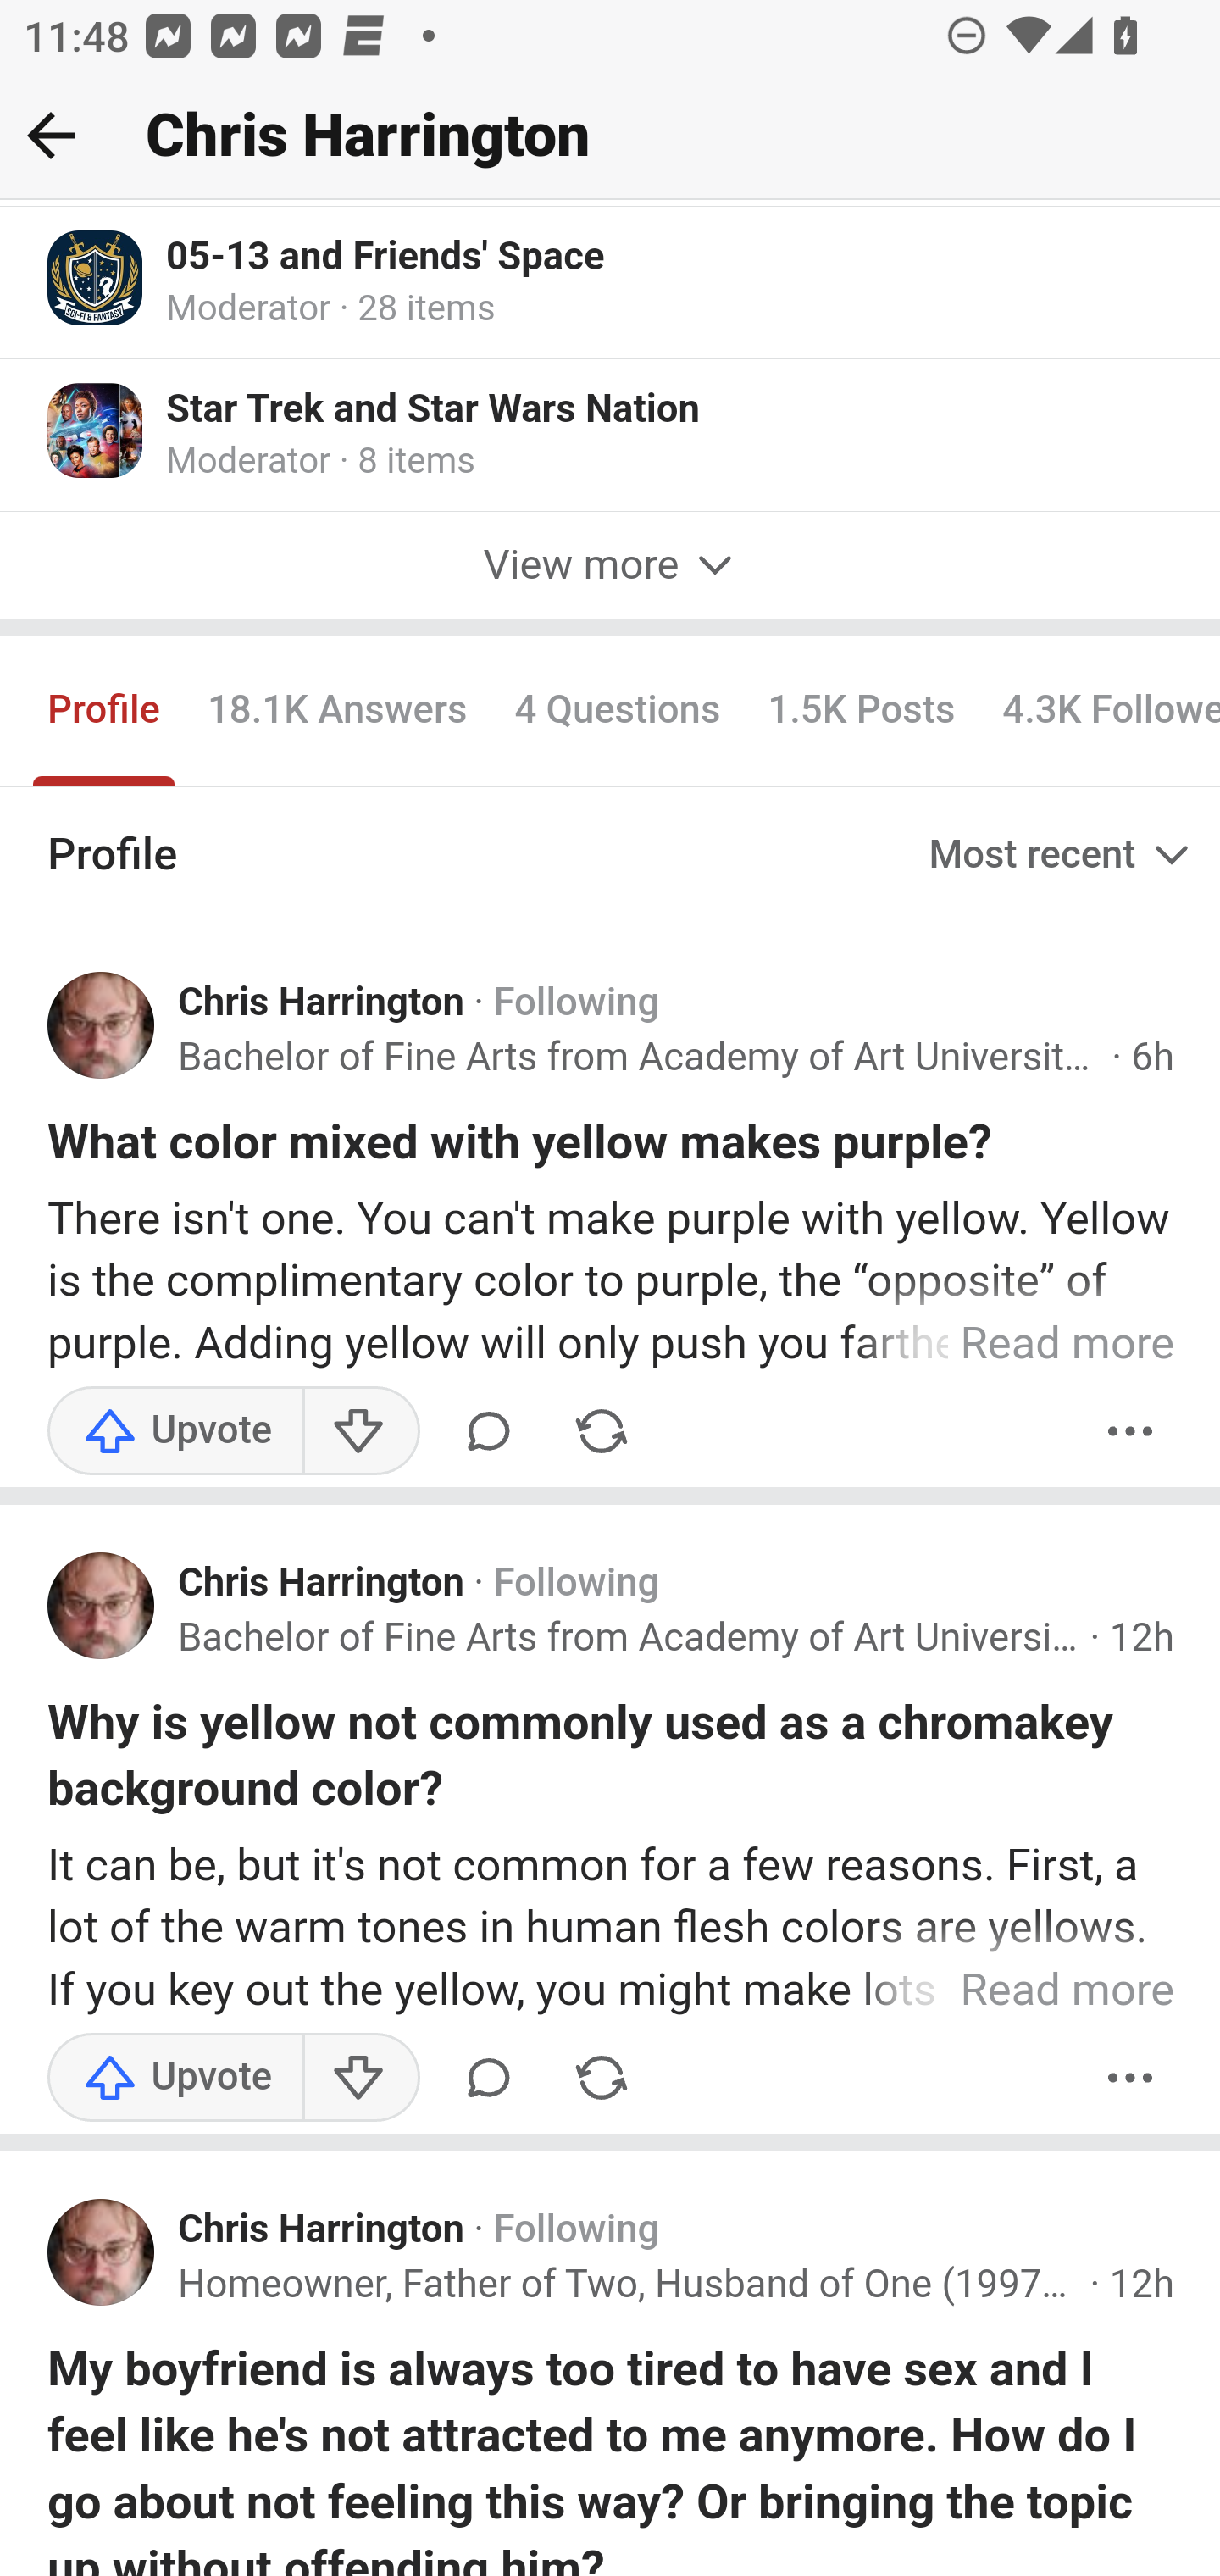 This screenshot has width=1220, height=2576. I want to click on Most recent, so click(1062, 856).